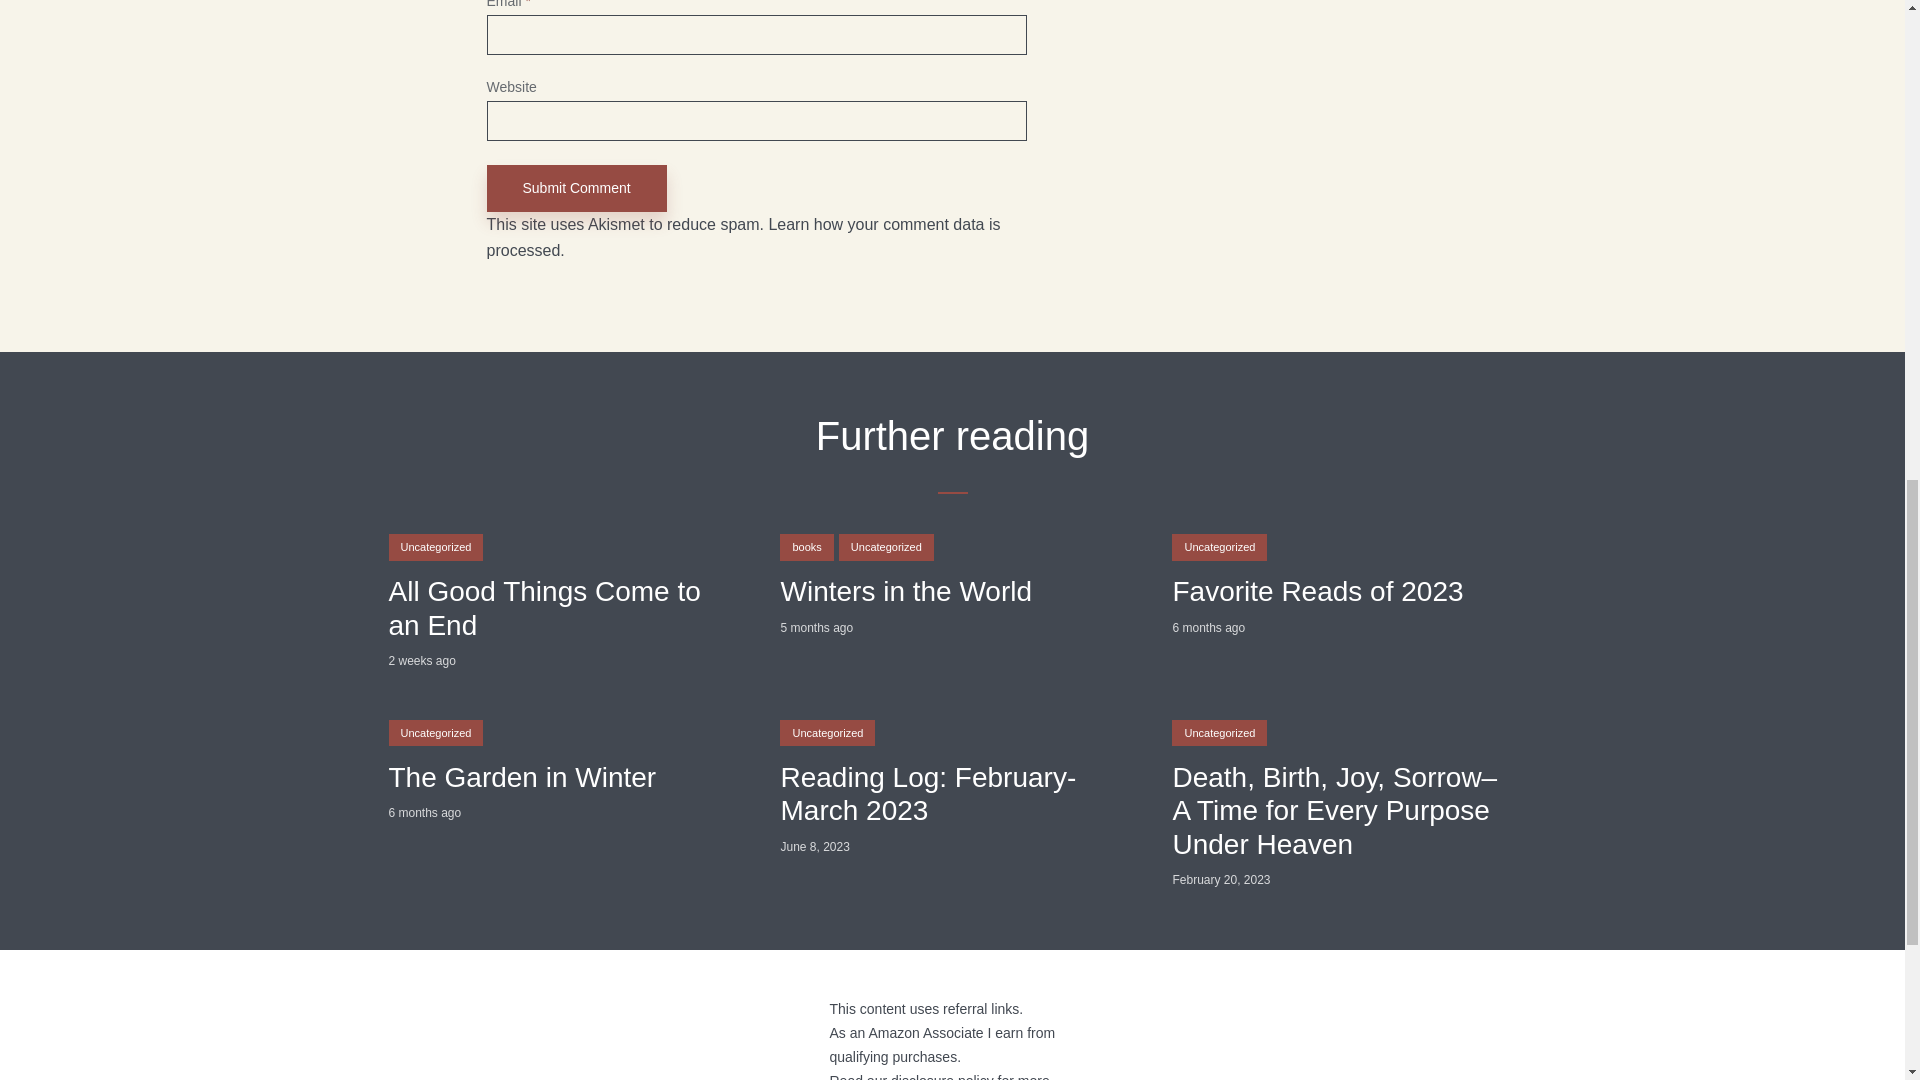 The height and width of the screenshot is (1080, 1920). Describe the element at coordinates (435, 546) in the screenshot. I see `Uncategorized` at that location.